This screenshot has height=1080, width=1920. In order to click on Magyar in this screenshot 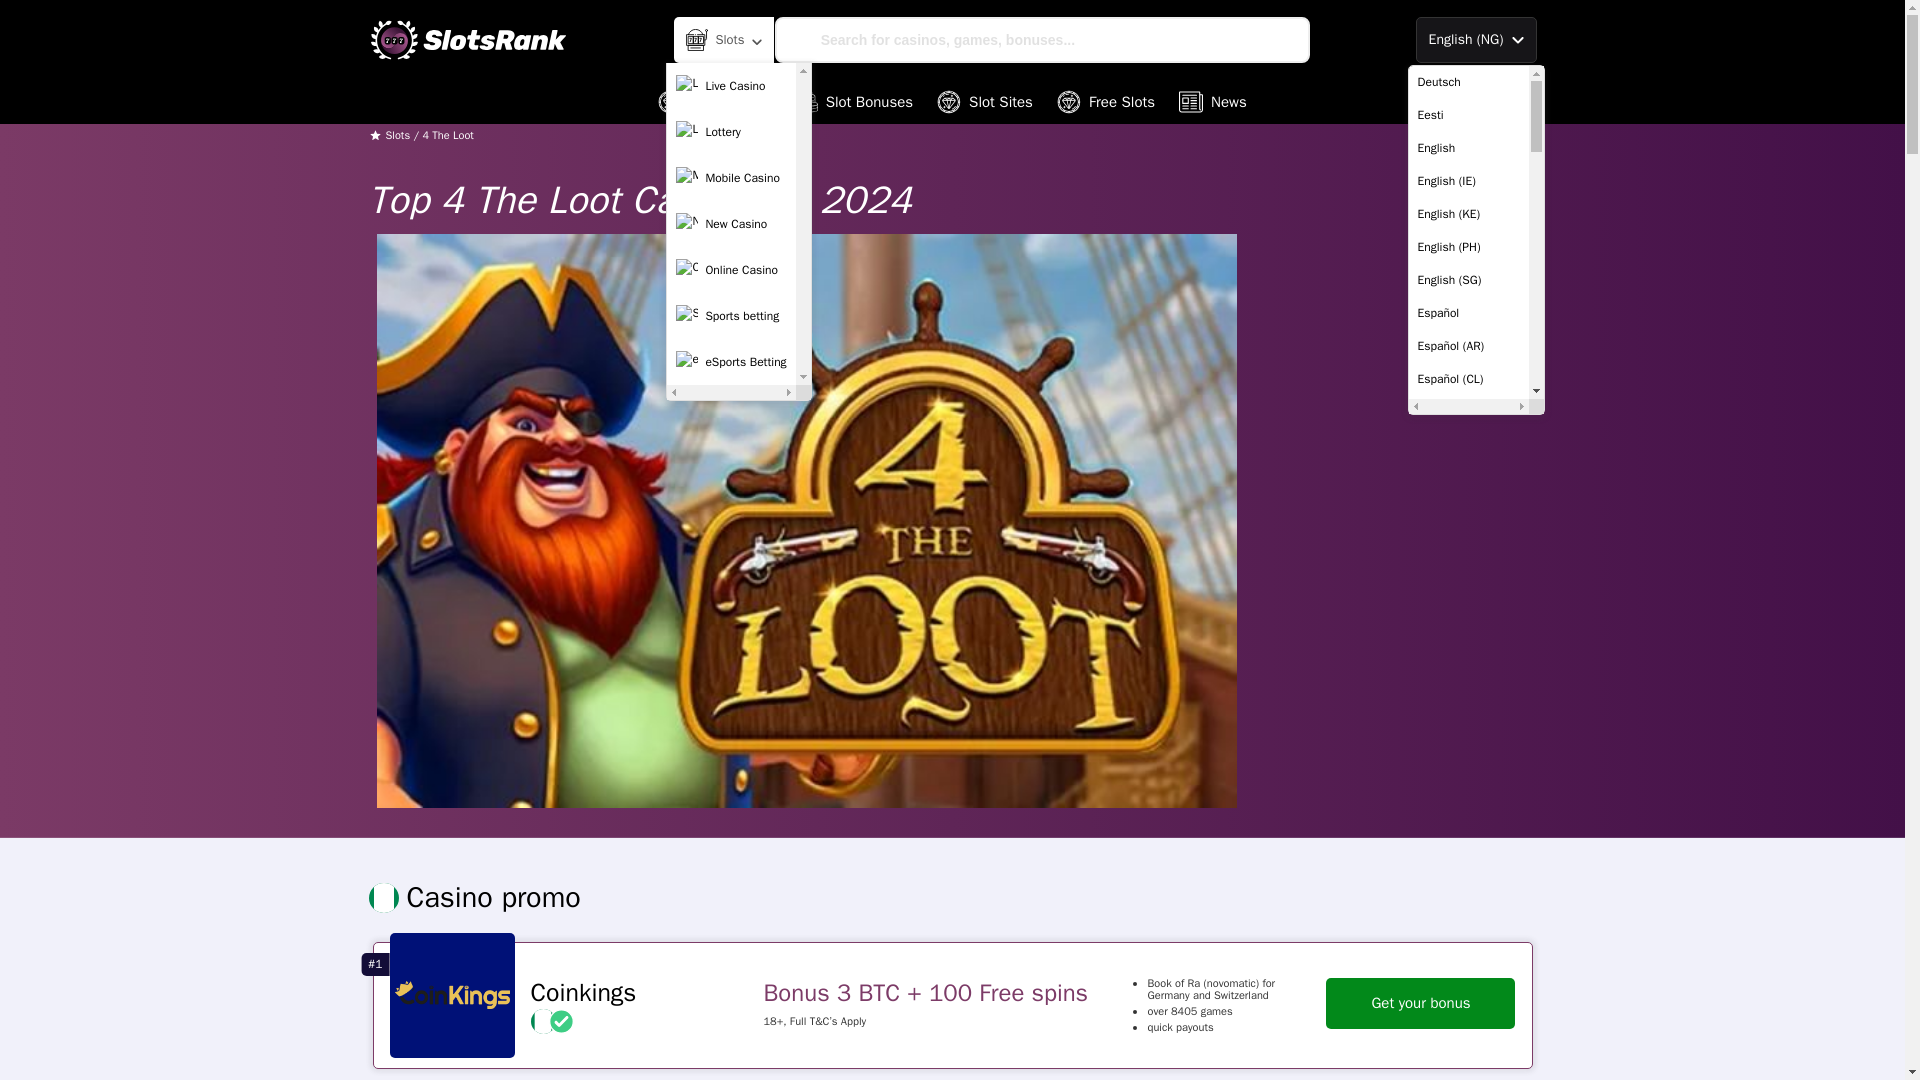, I will do `click(1468, 676)`.